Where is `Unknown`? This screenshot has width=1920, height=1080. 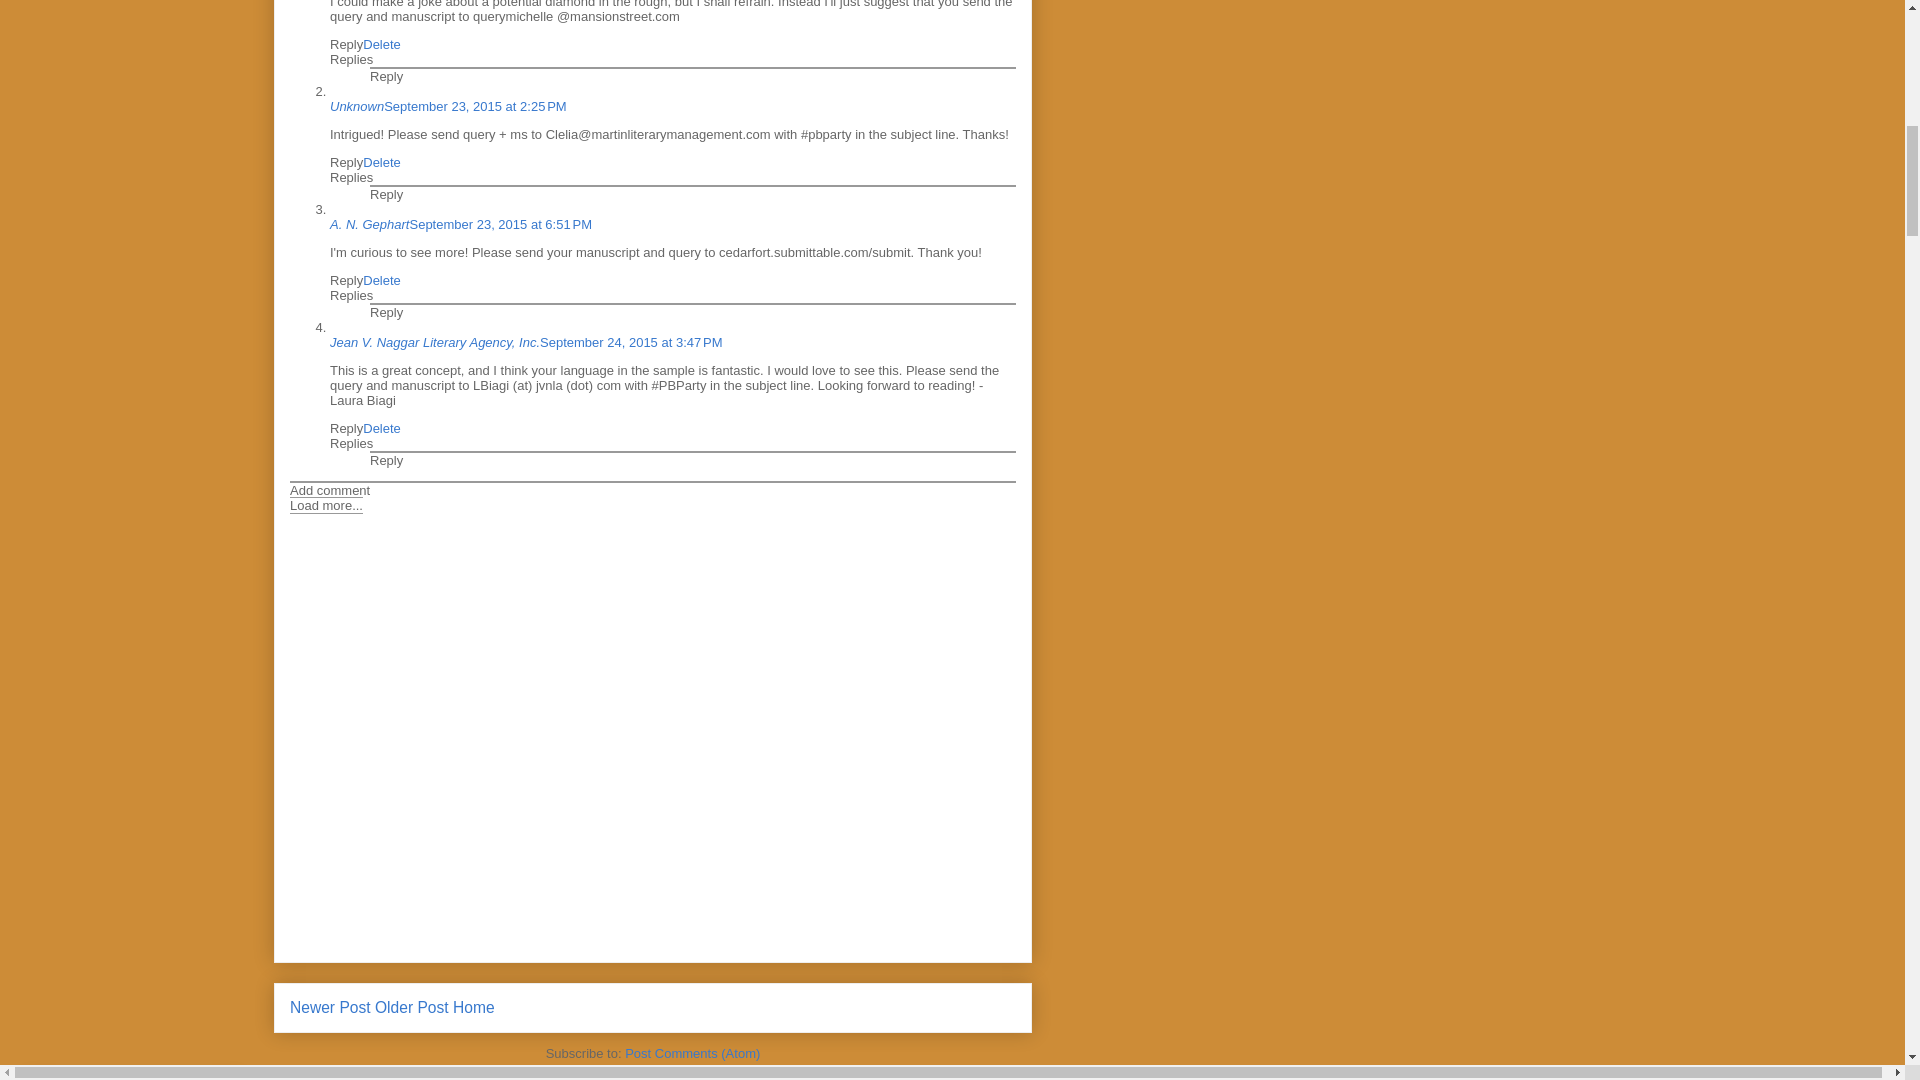
Unknown is located at coordinates (357, 106).